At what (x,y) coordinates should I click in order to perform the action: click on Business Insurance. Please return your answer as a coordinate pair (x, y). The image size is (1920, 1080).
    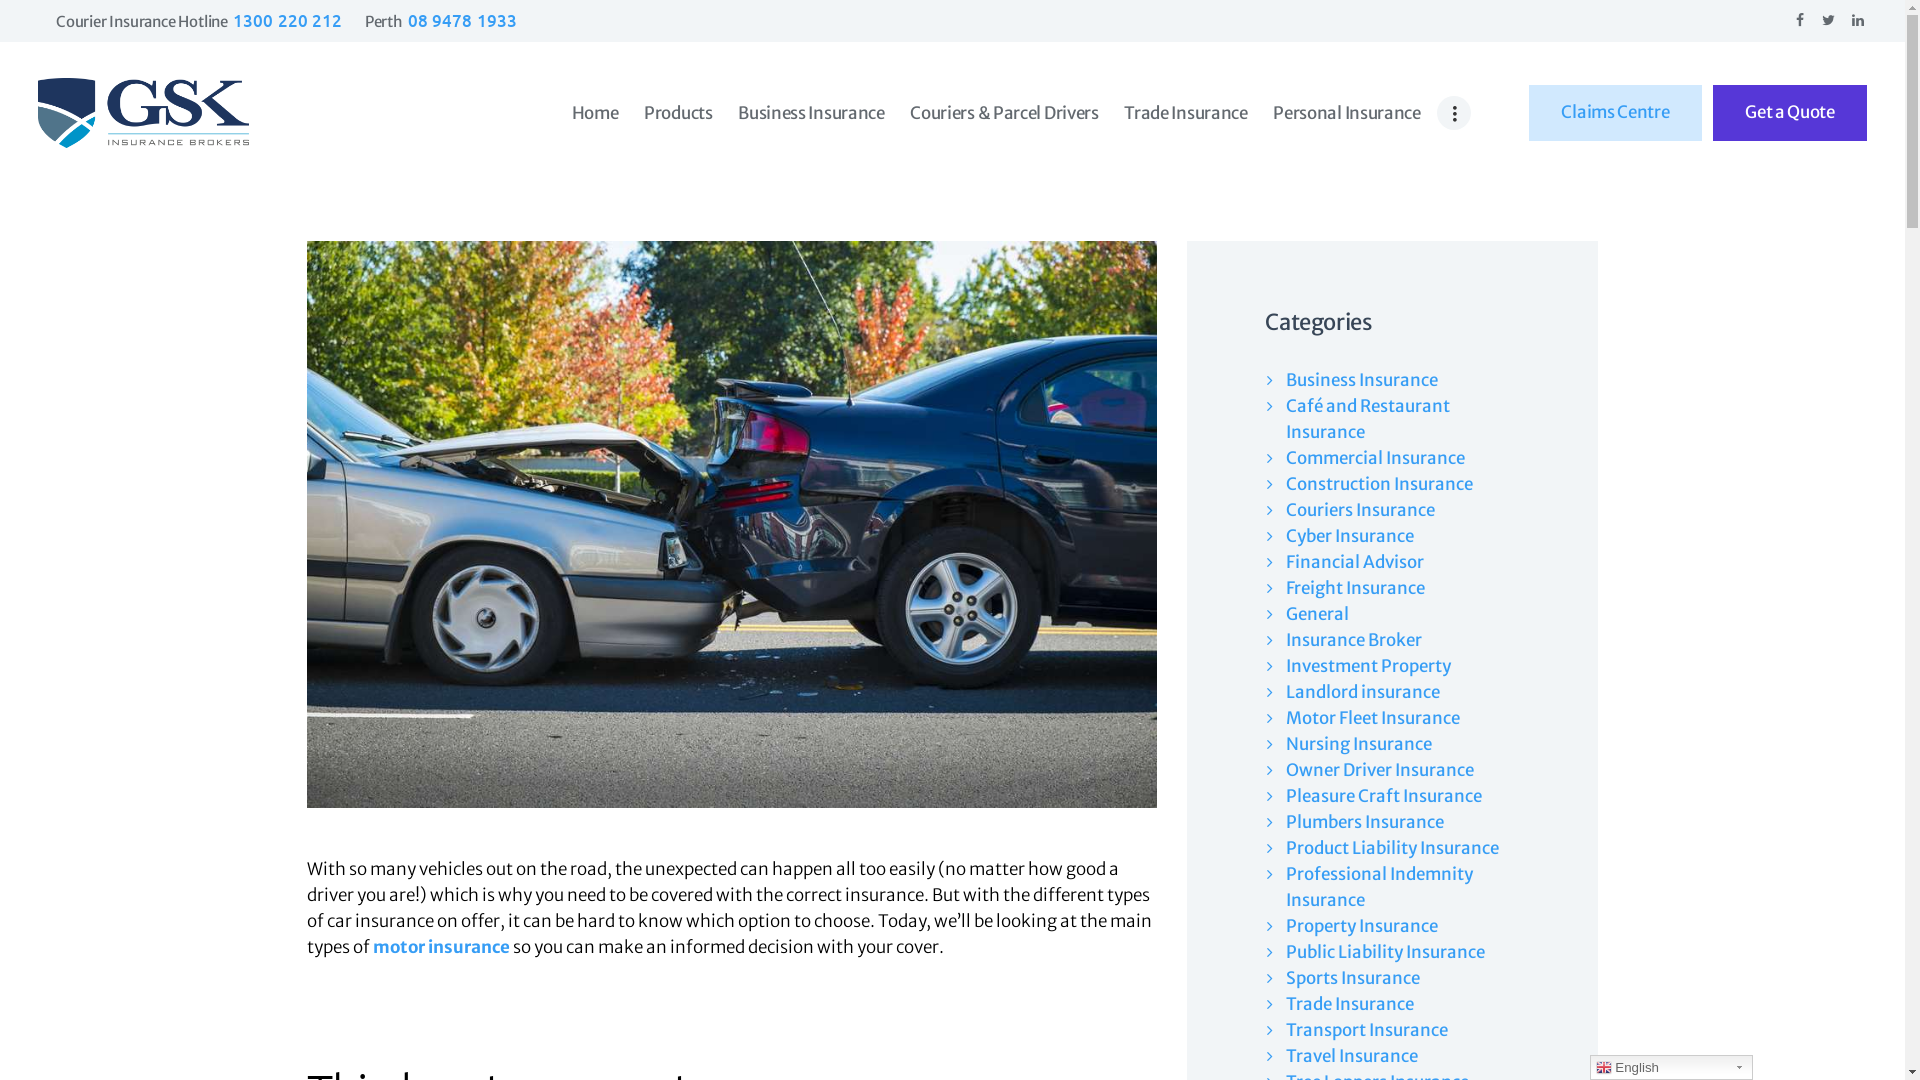
    Looking at the image, I should click on (811, 113).